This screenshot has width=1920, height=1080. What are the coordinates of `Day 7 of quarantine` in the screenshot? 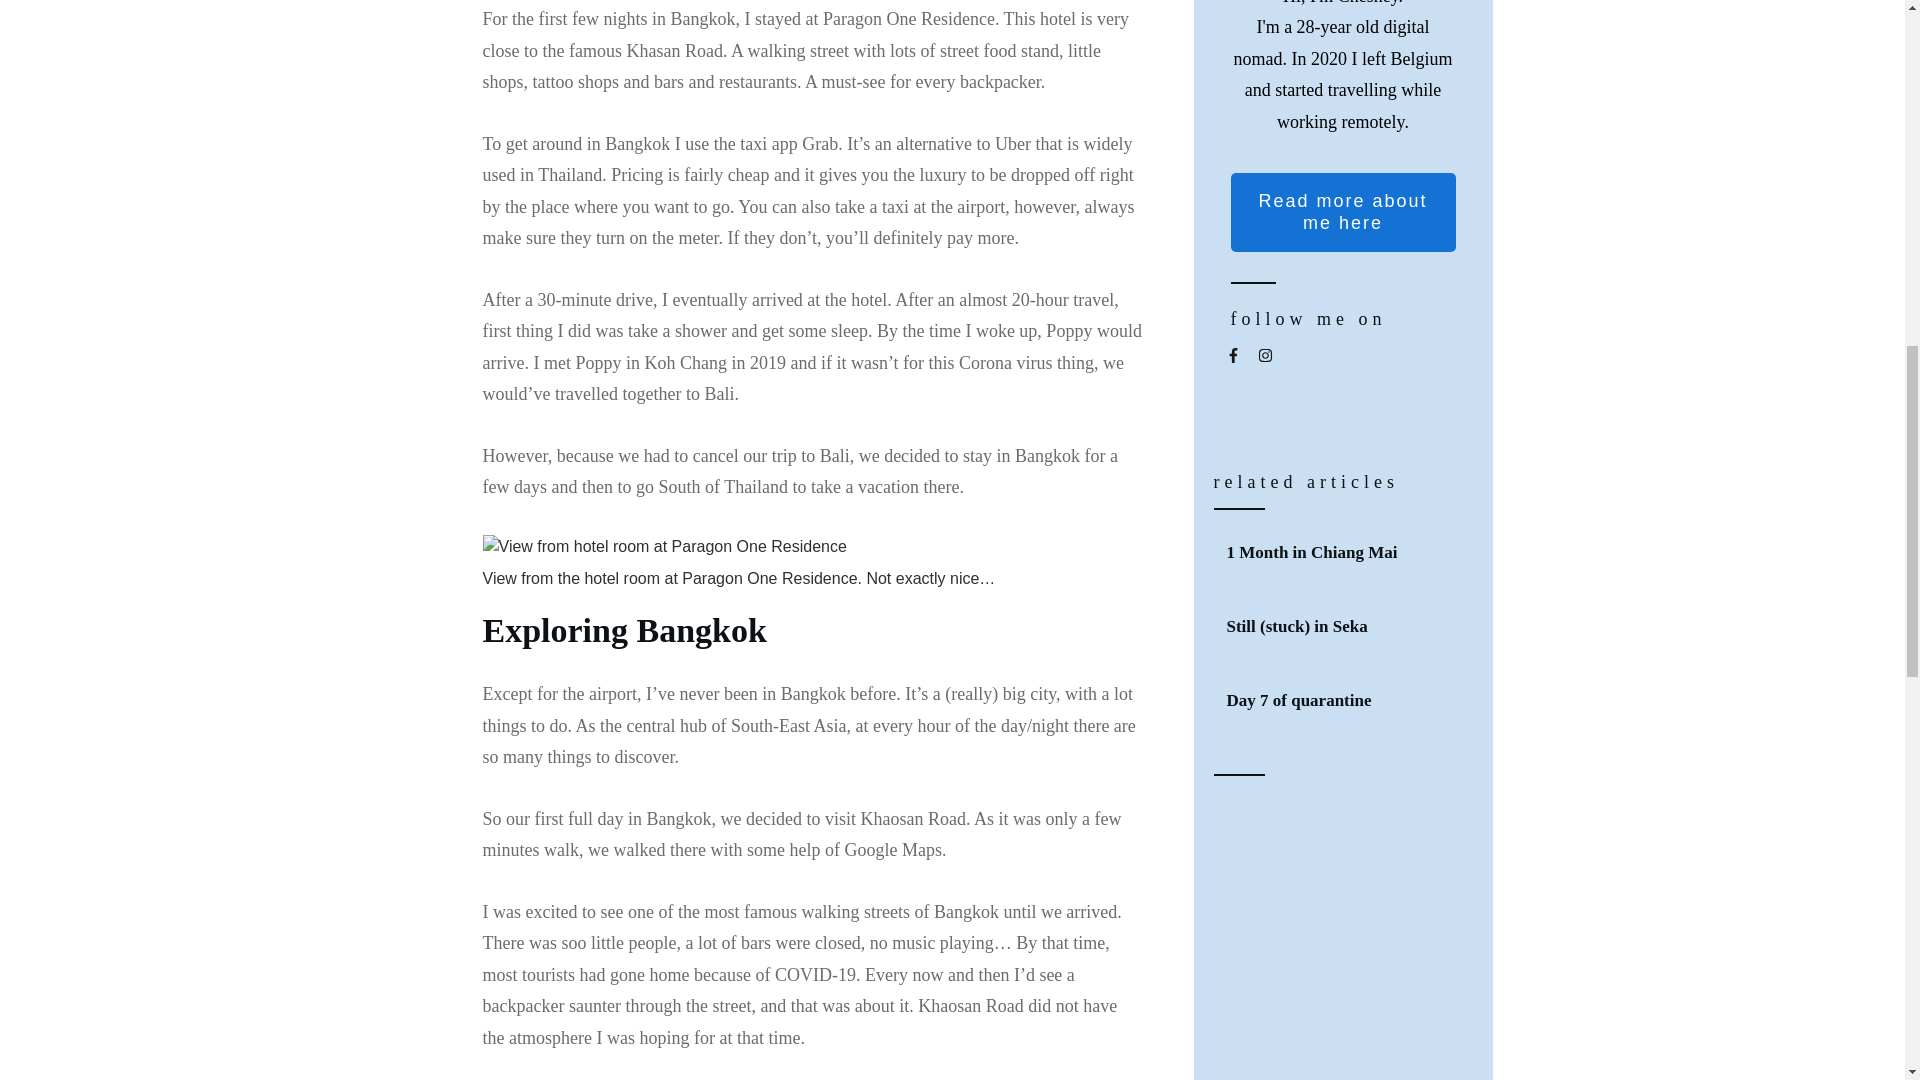 It's located at (1344, 700).